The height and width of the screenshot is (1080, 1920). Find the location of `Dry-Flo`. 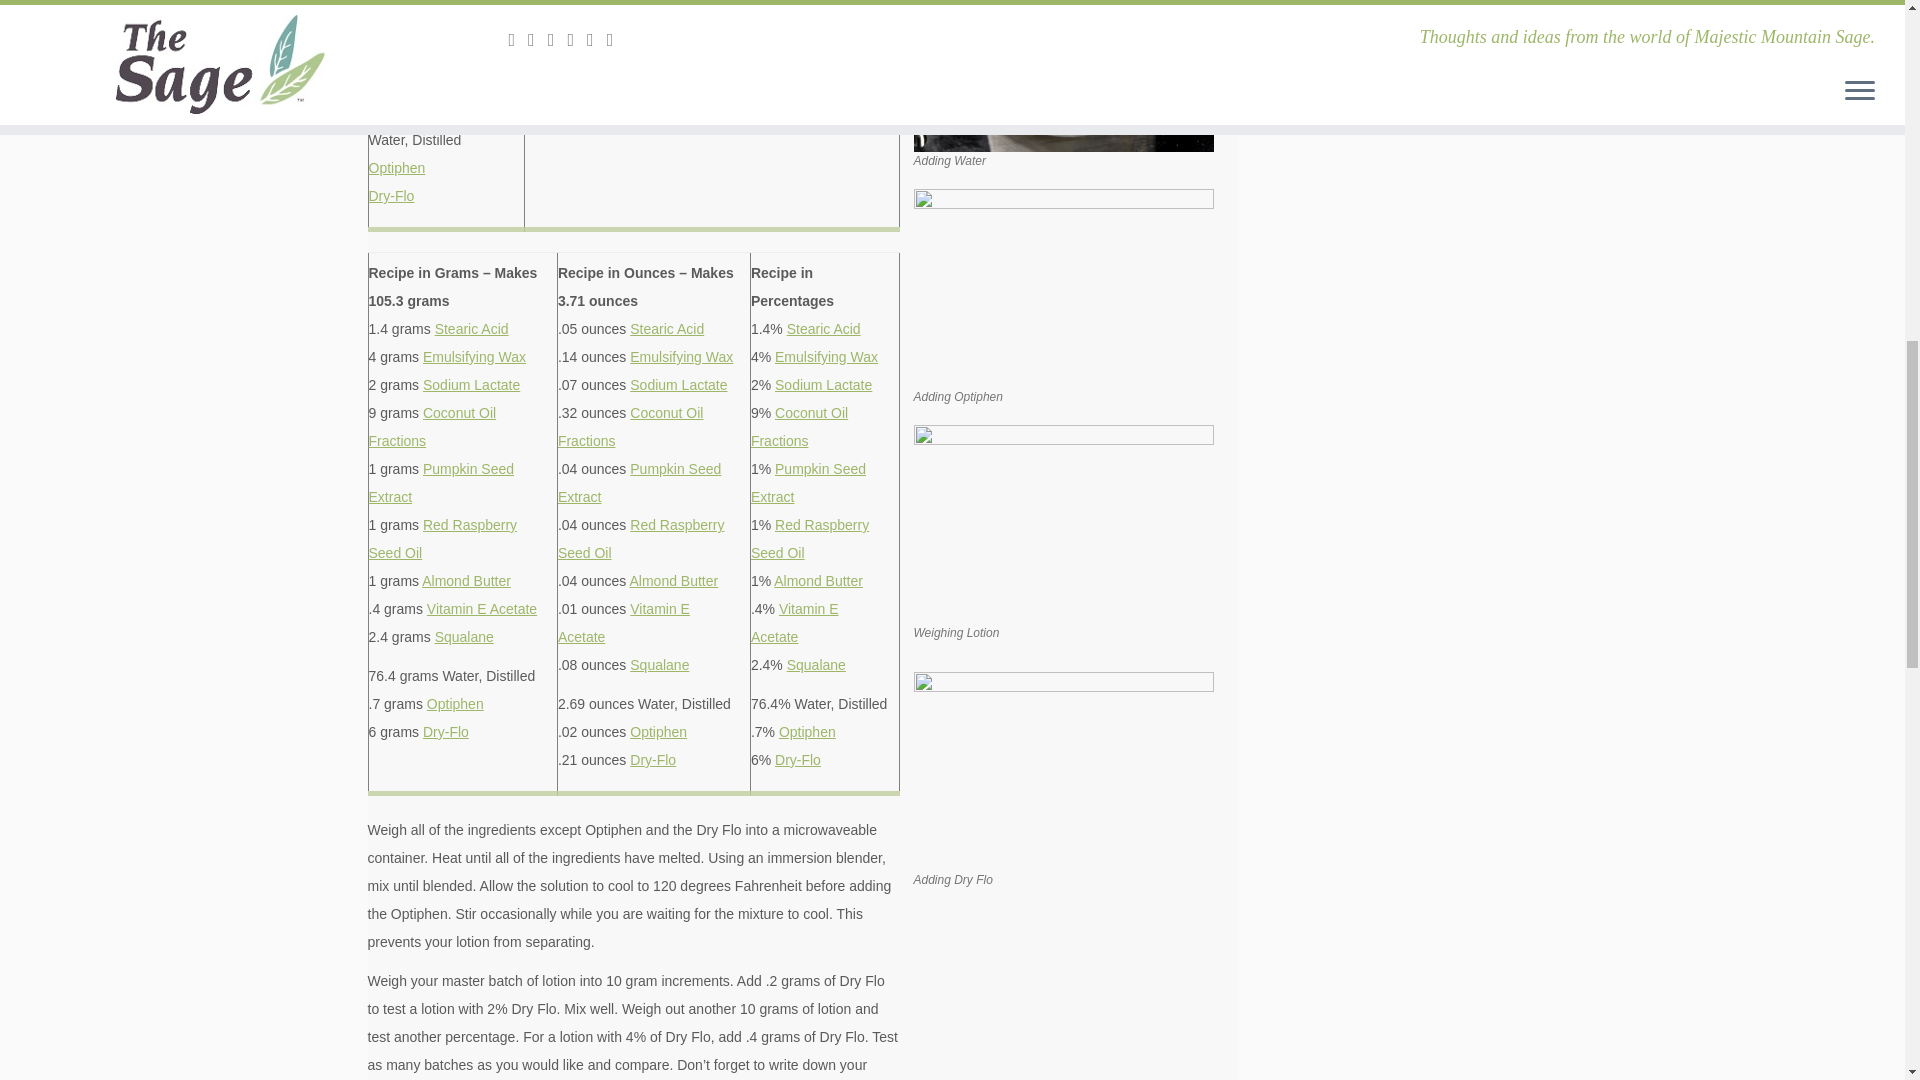

Dry-Flo is located at coordinates (391, 196).